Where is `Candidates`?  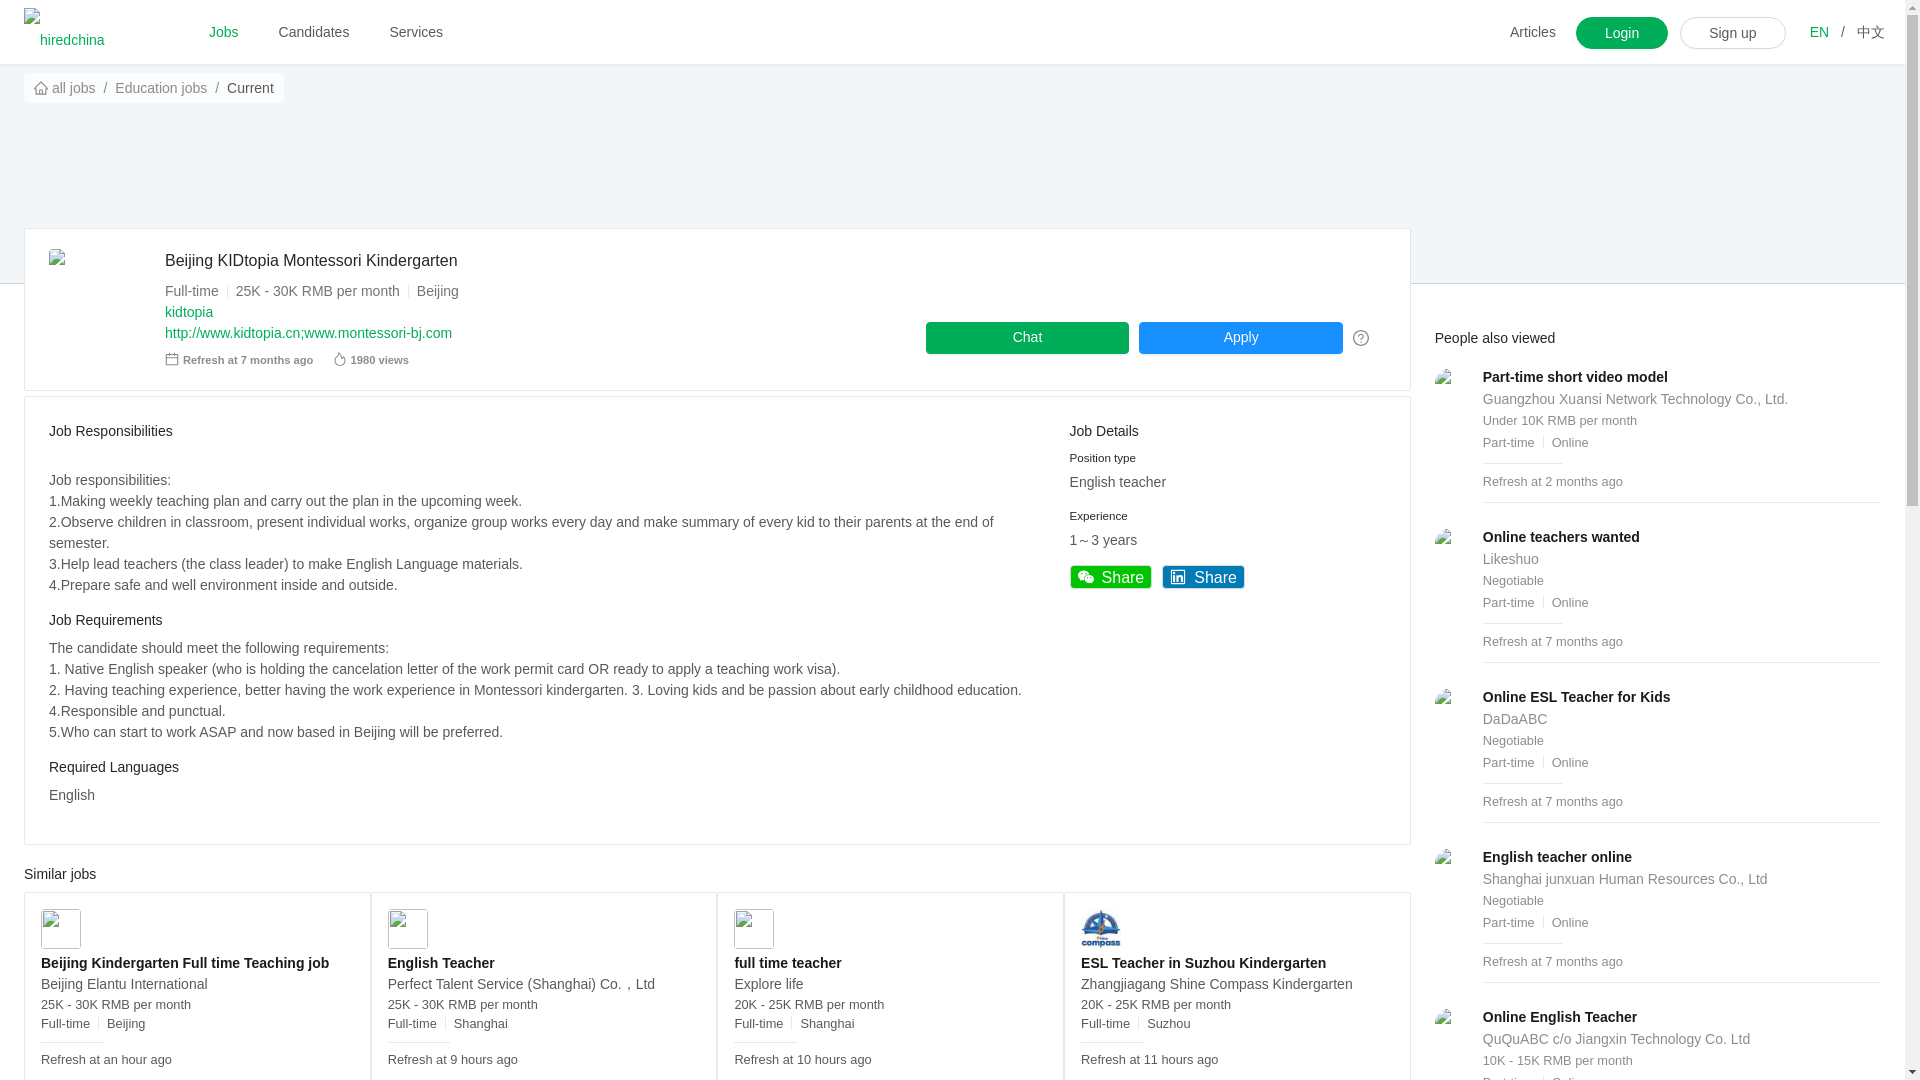 Candidates is located at coordinates (314, 32).